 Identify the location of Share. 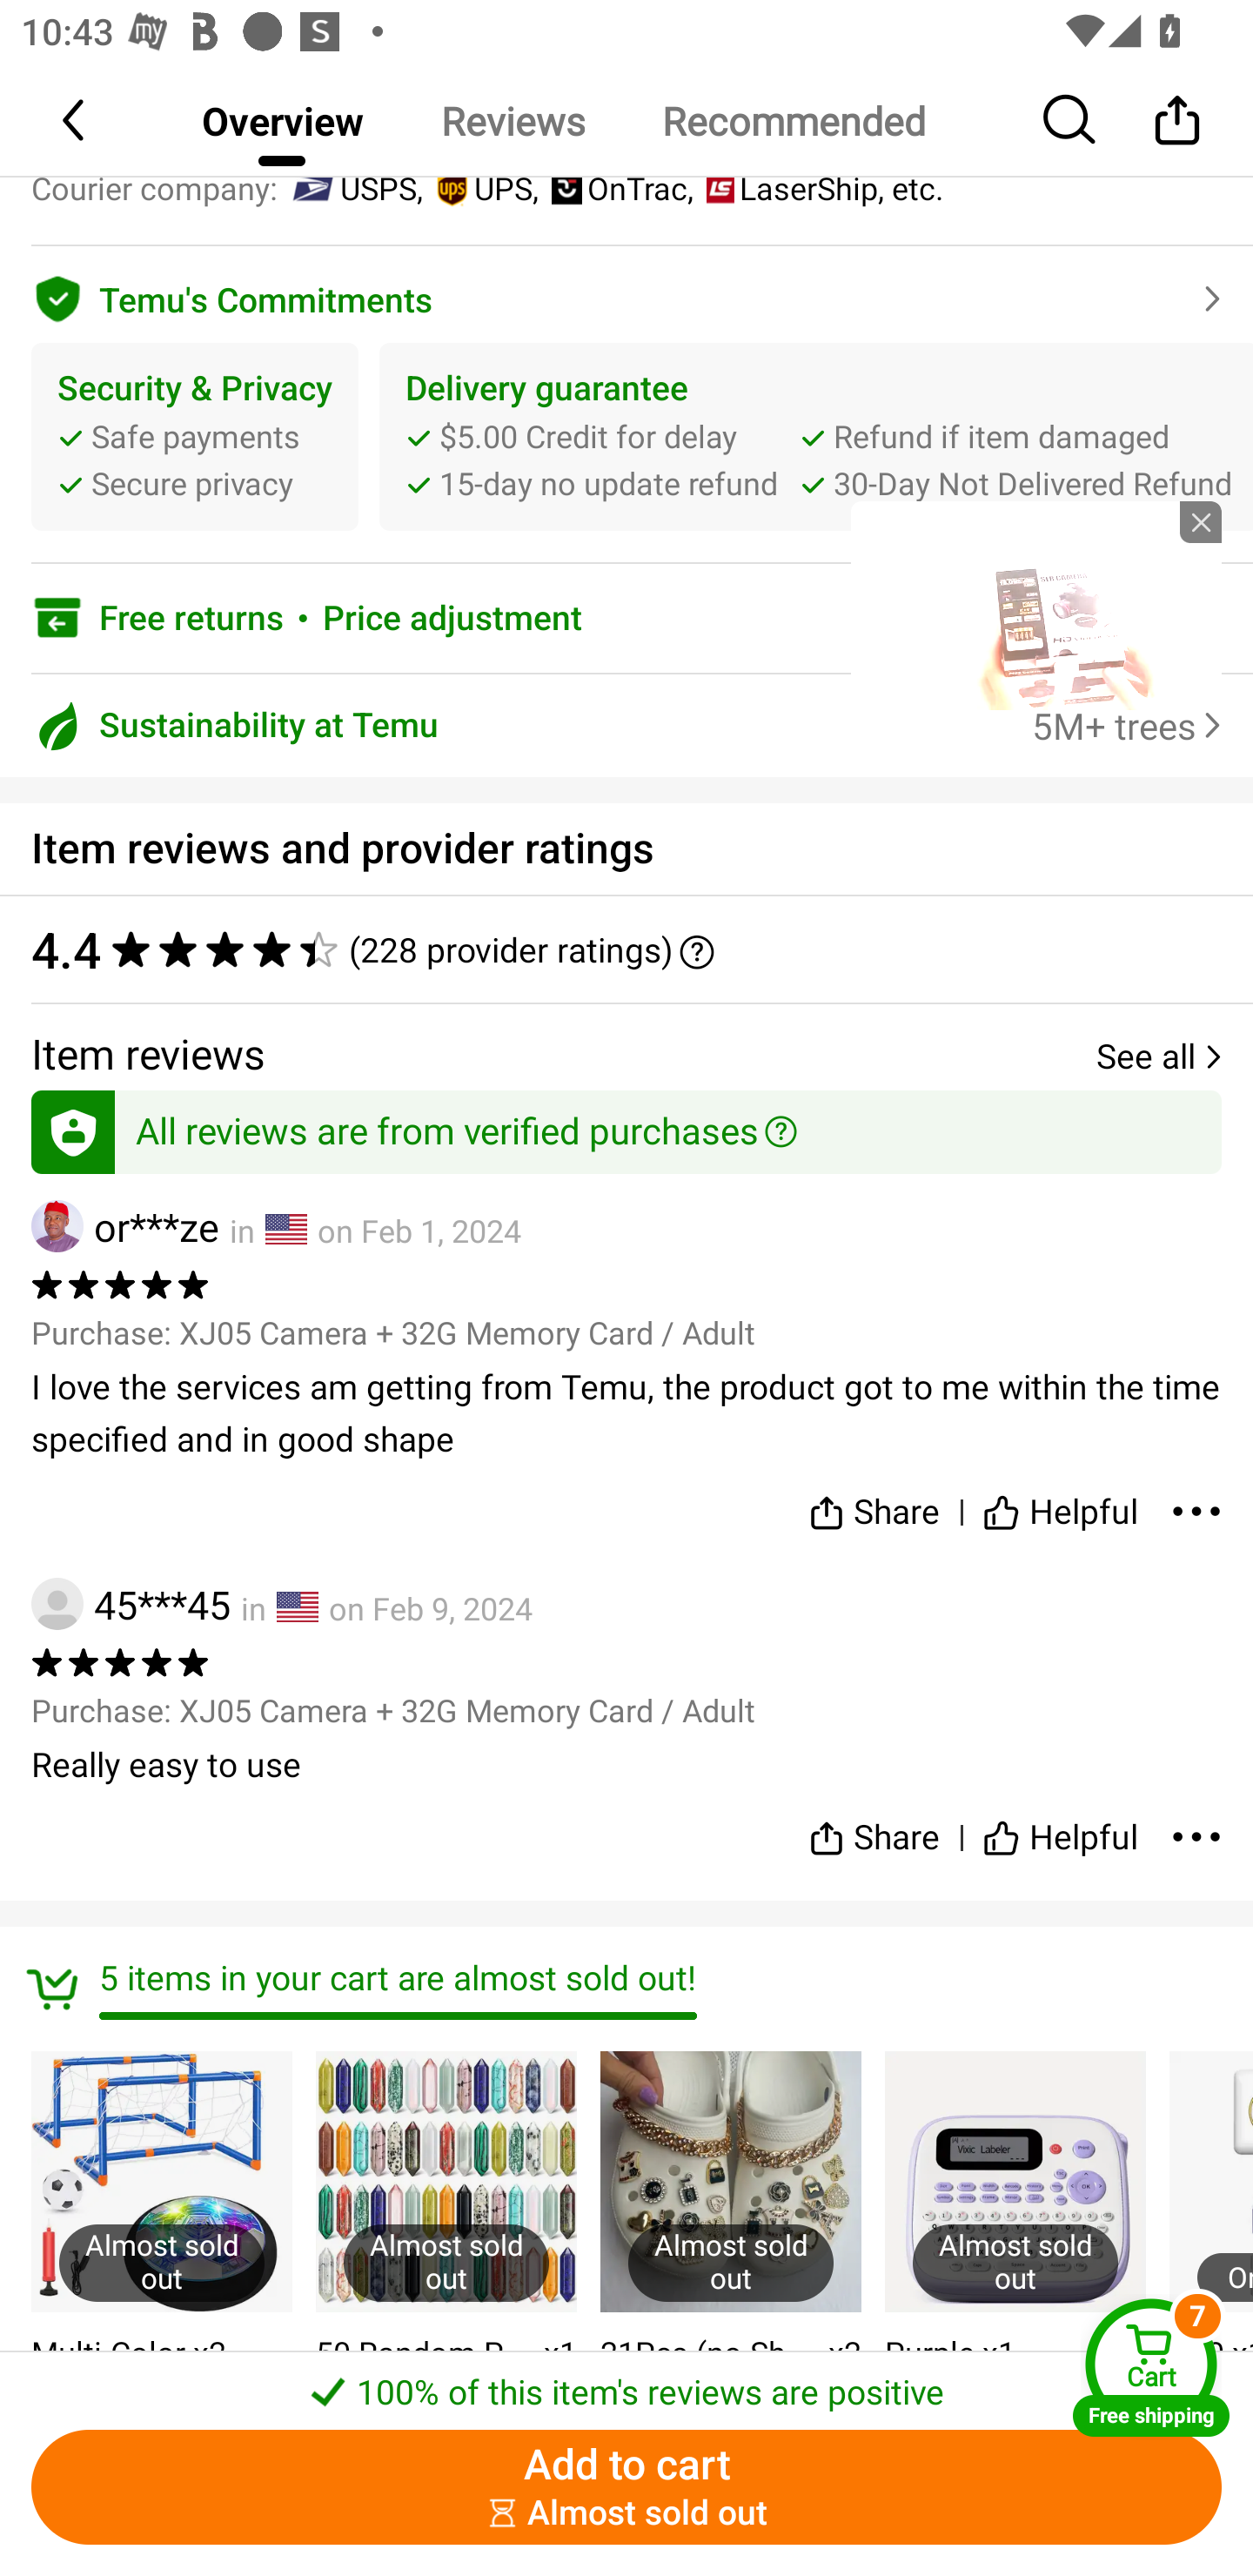
(1176, 119).